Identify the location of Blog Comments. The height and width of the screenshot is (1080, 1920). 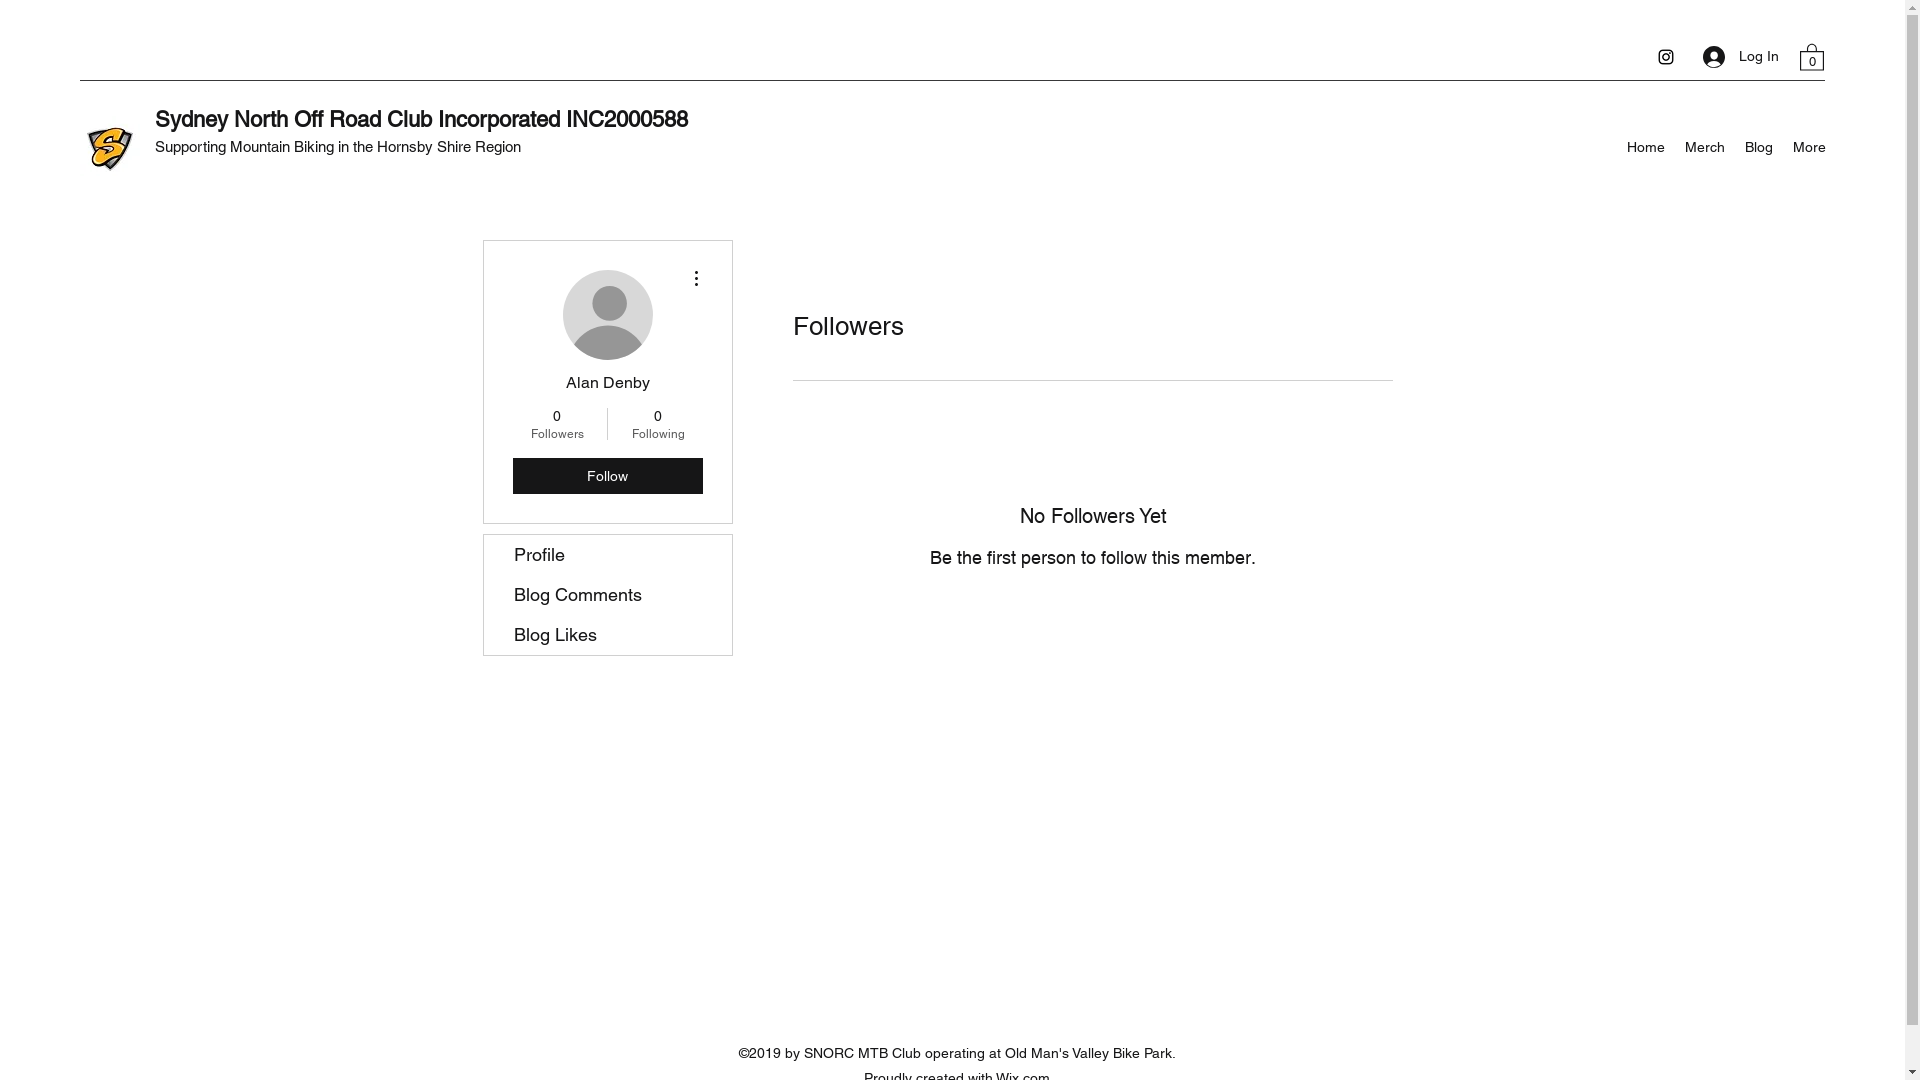
(608, 595).